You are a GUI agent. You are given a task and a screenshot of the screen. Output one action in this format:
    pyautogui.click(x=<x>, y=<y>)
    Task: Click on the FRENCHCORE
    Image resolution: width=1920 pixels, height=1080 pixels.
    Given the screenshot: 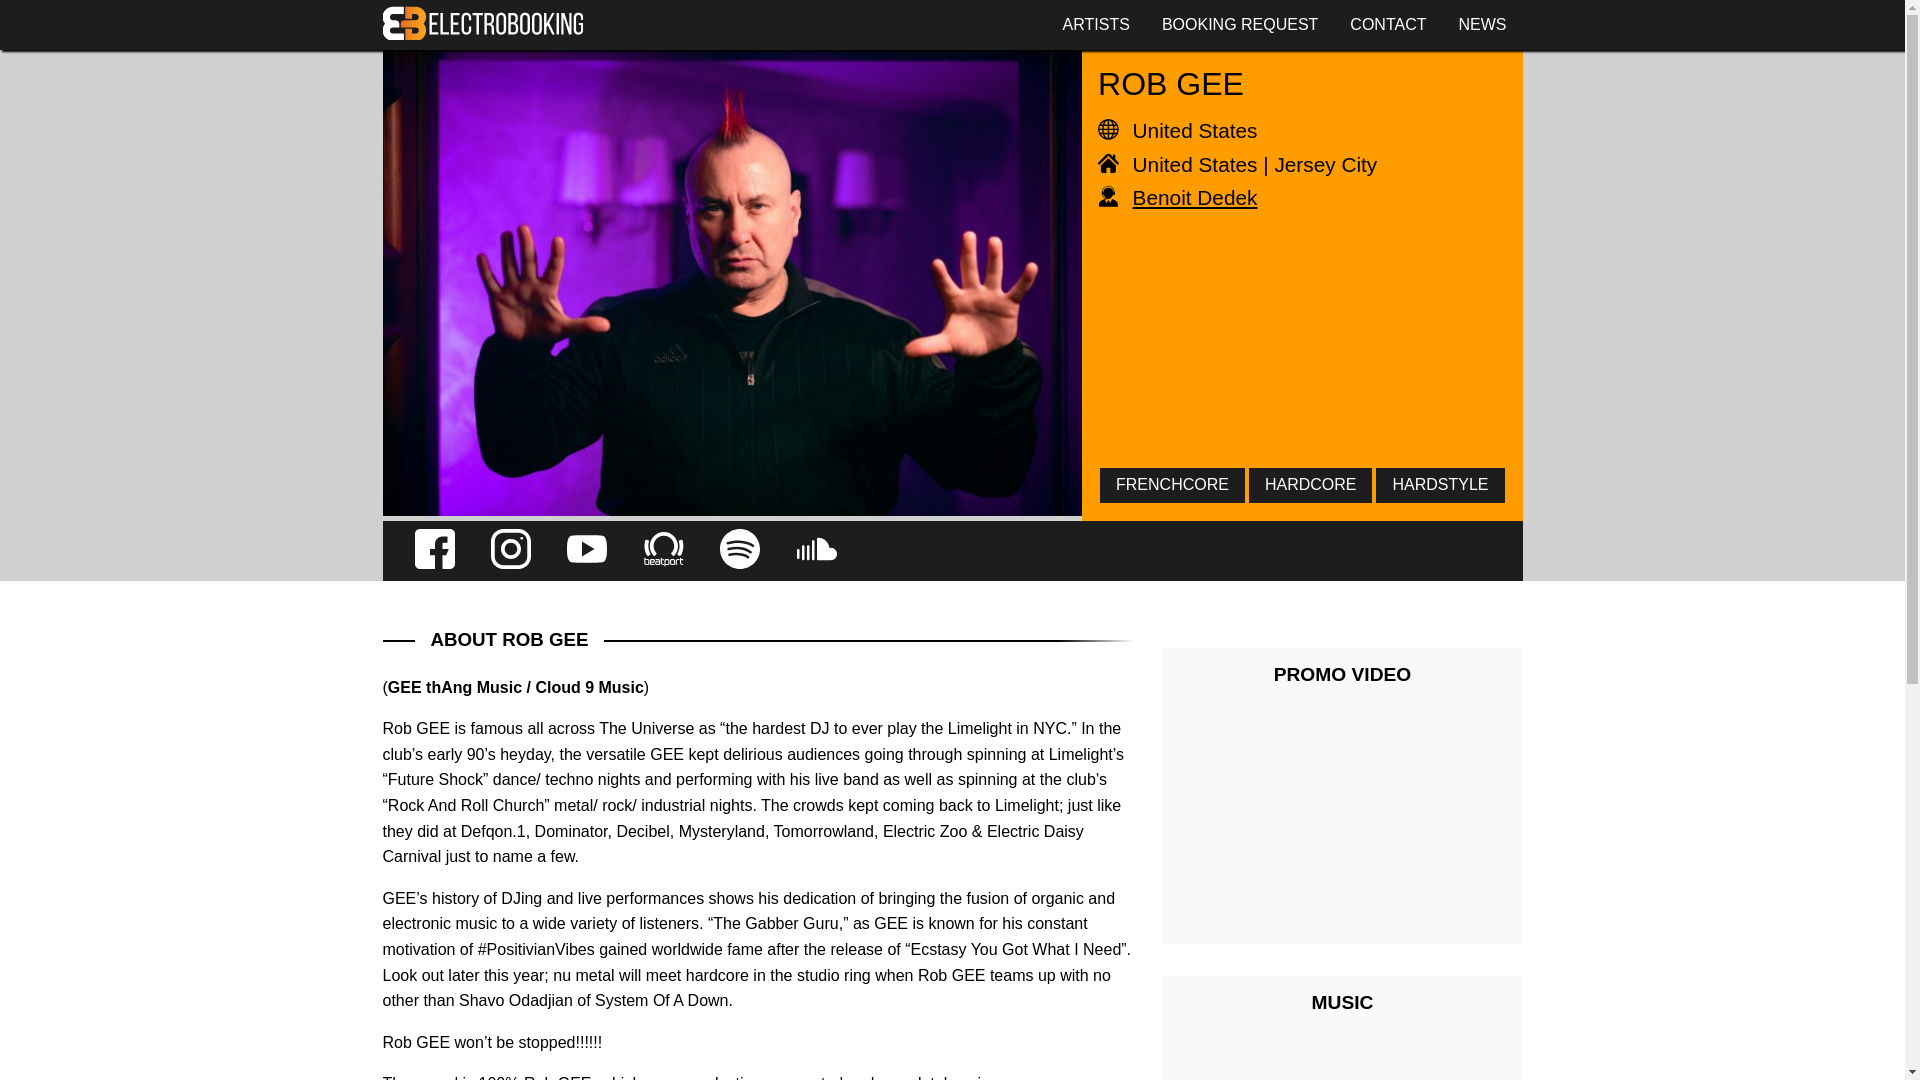 What is the action you would take?
    pyautogui.click(x=1172, y=484)
    